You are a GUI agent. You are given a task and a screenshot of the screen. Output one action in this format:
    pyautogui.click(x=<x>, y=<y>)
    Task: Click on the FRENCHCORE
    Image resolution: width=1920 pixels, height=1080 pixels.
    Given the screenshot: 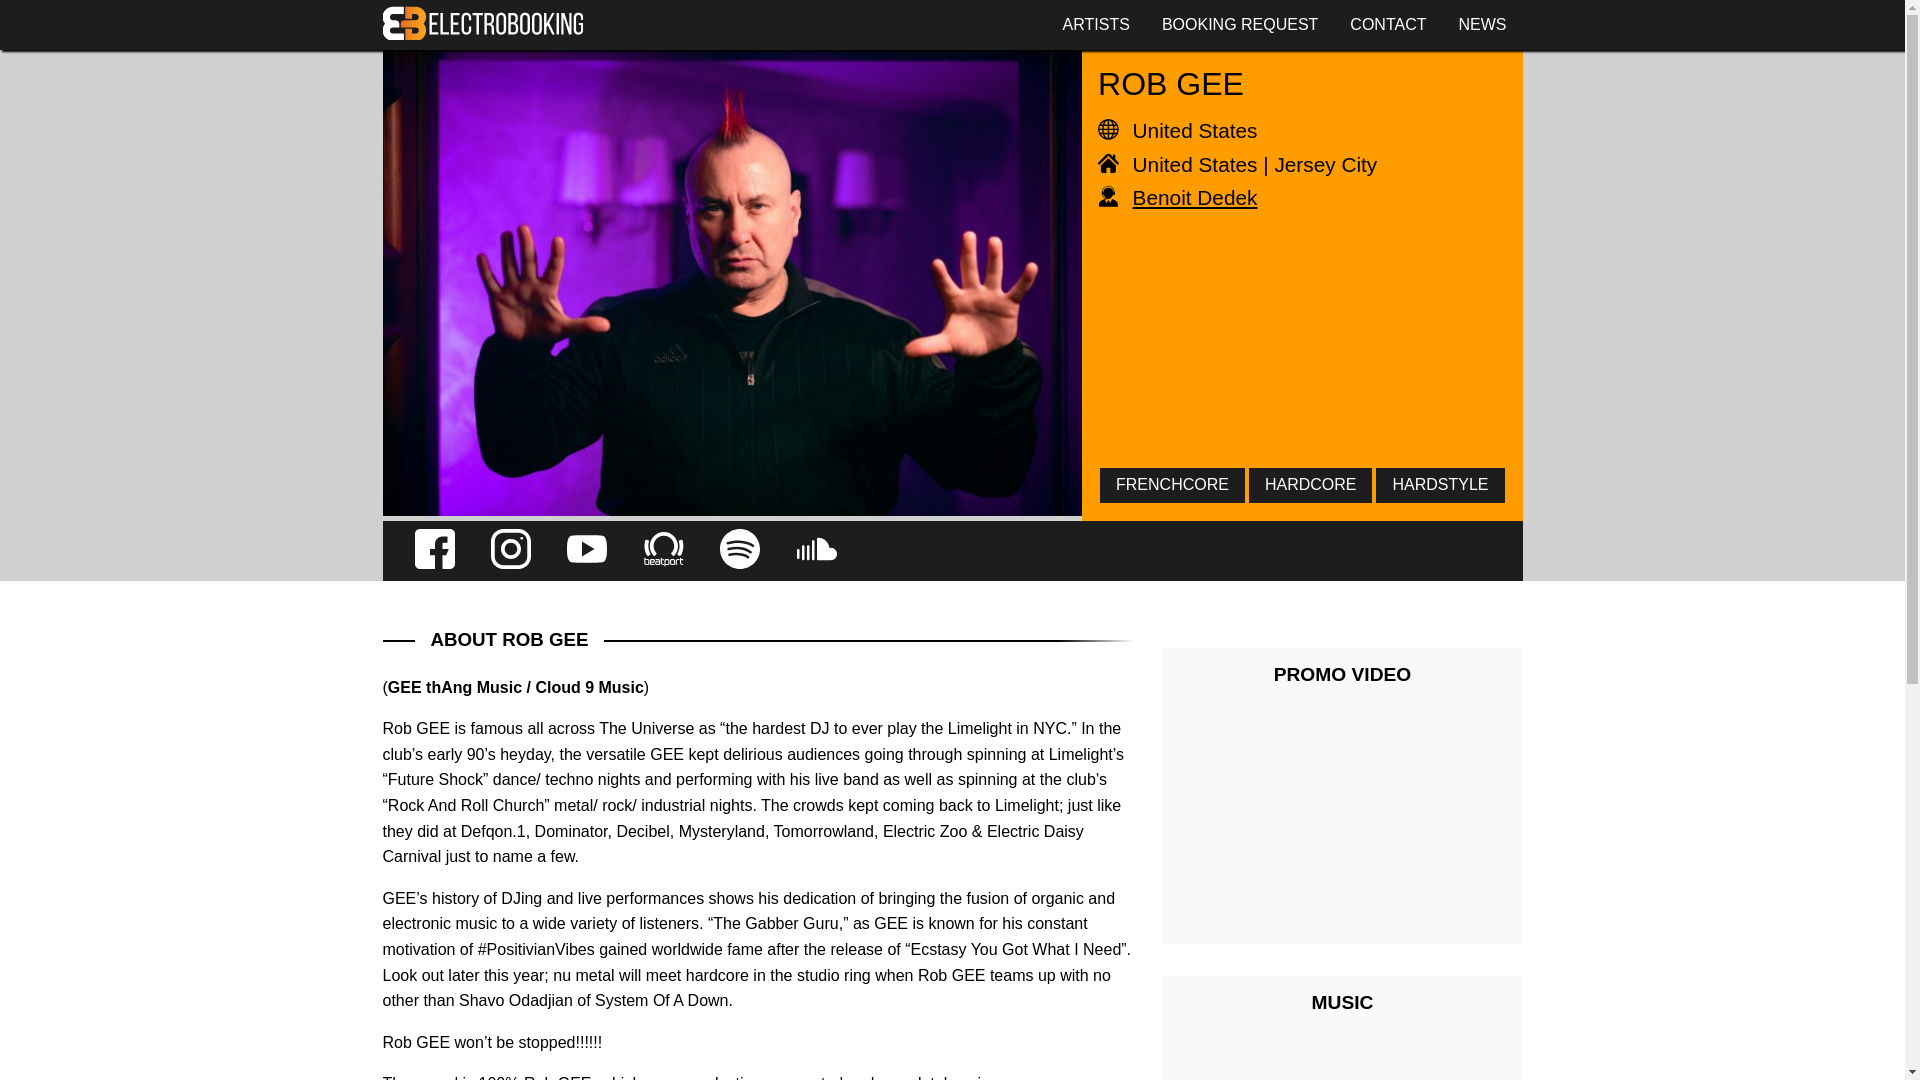 What is the action you would take?
    pyautogui.click(x=1172, y=484)
    